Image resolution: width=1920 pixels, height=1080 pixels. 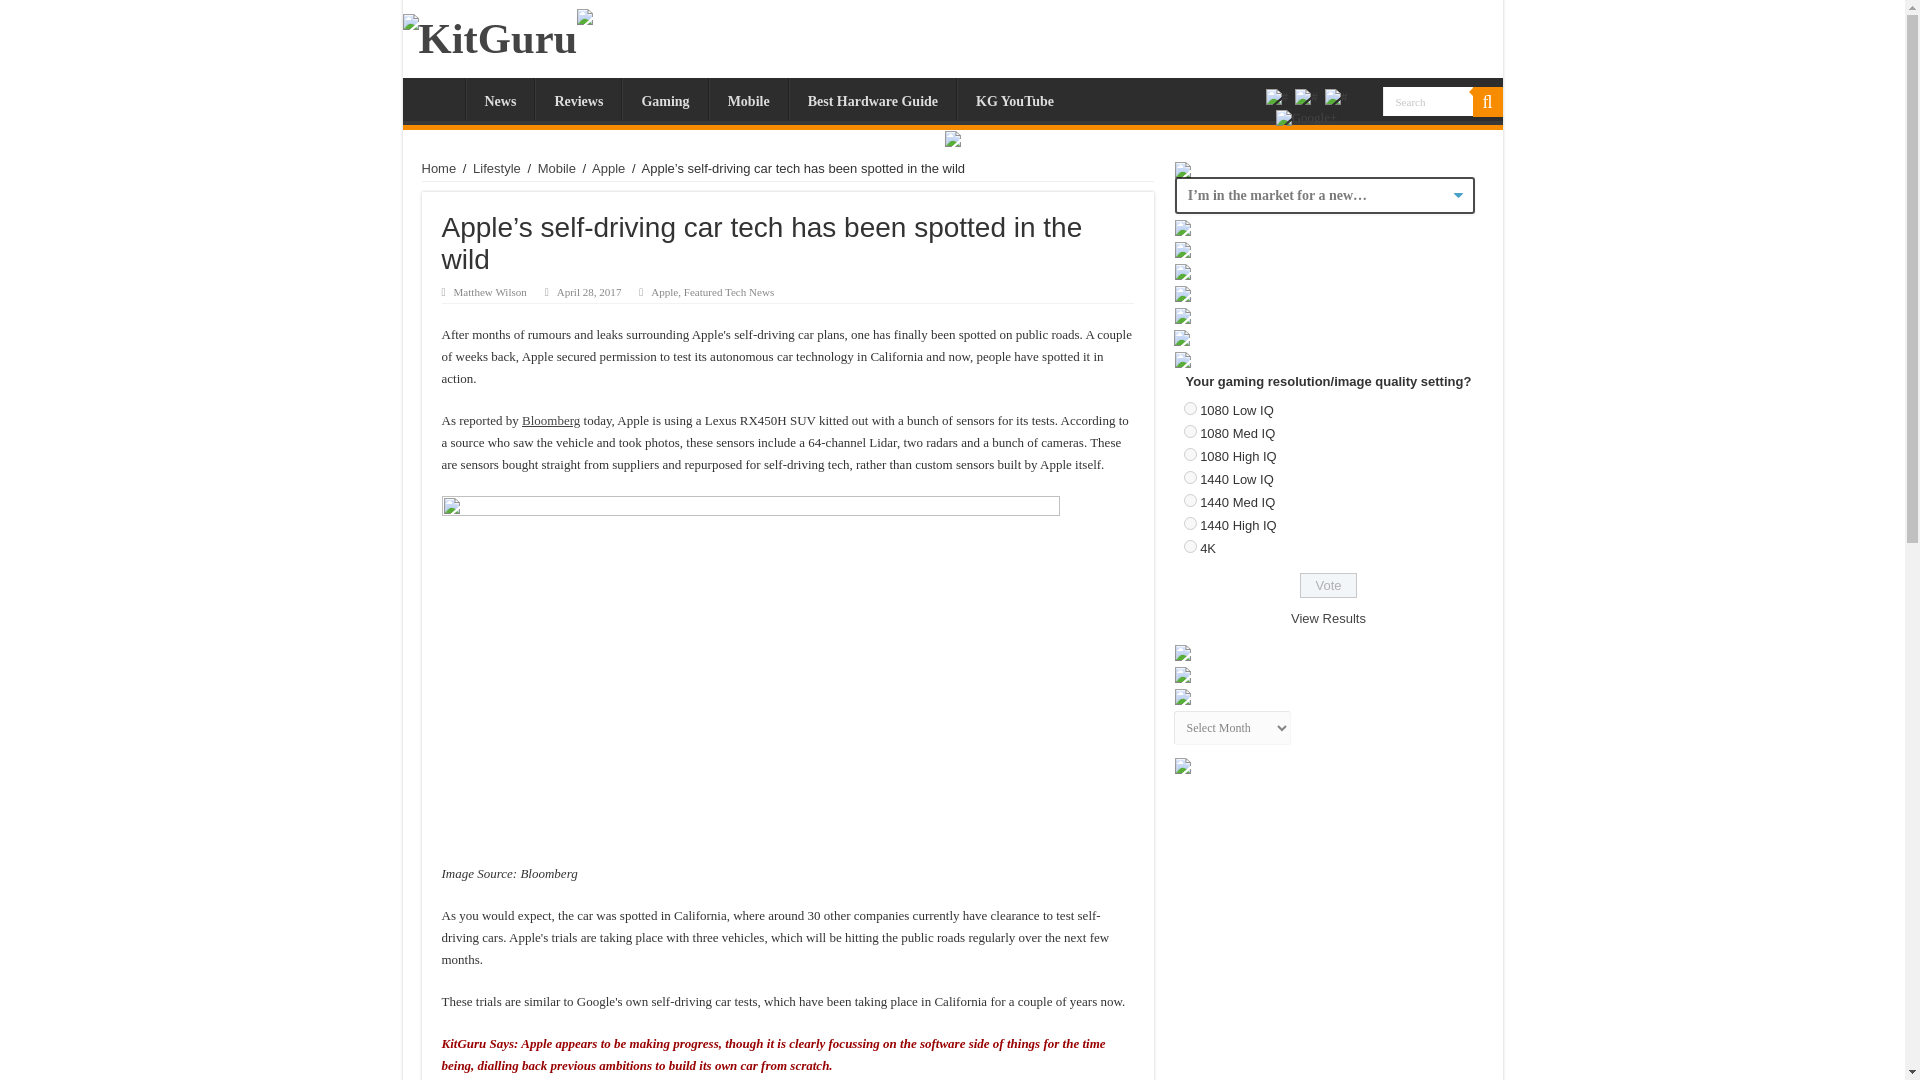 What do you see at coordinates (748, 98) in the screenshot?
I see `Mobile` at bounding box center [748, 98].